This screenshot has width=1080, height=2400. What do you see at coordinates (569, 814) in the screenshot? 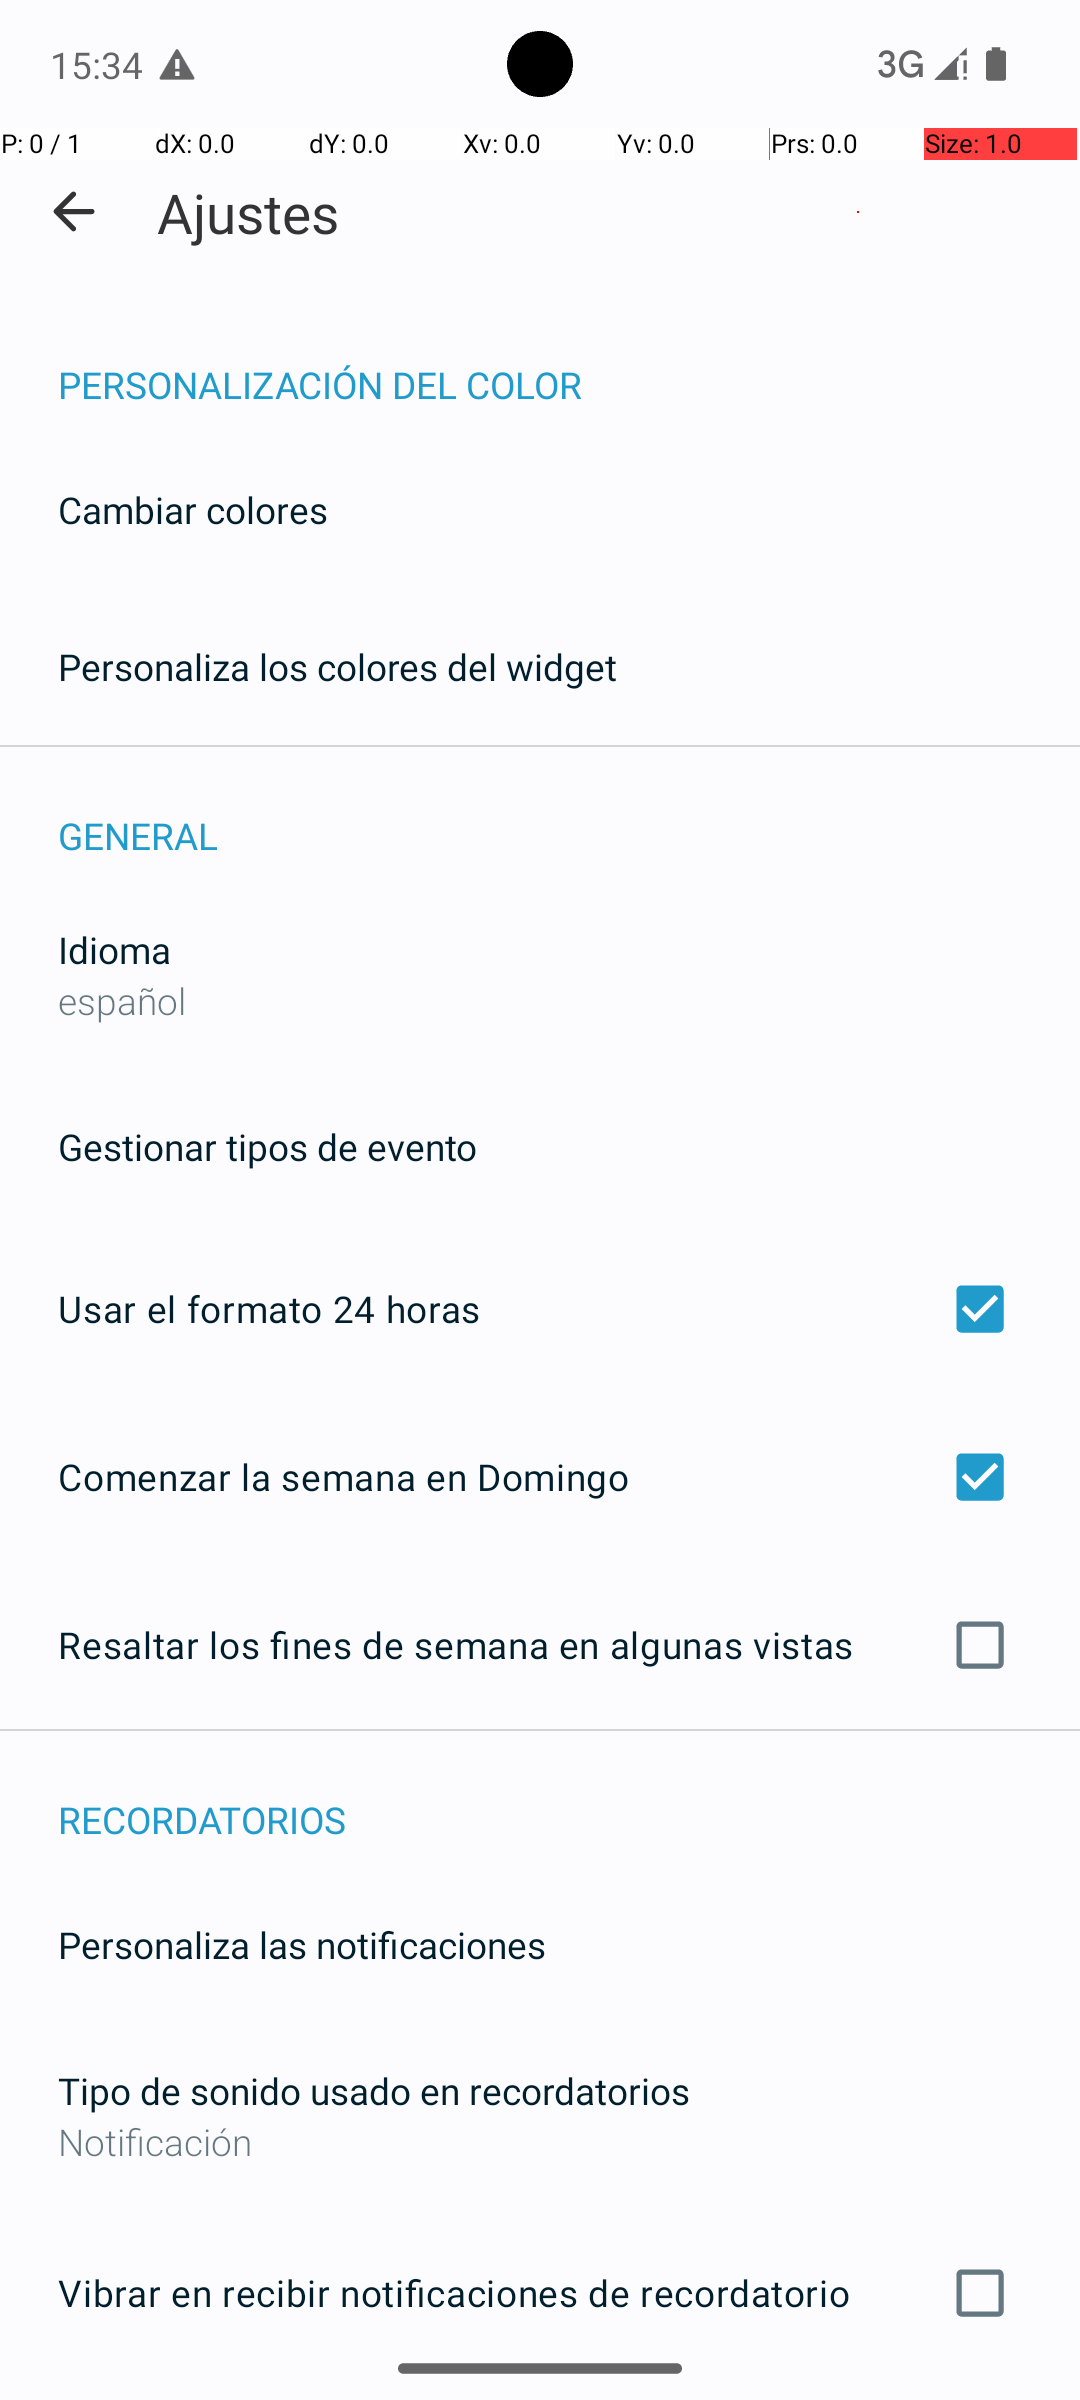
I see `GENERAL` at bounding box center [569, 814].